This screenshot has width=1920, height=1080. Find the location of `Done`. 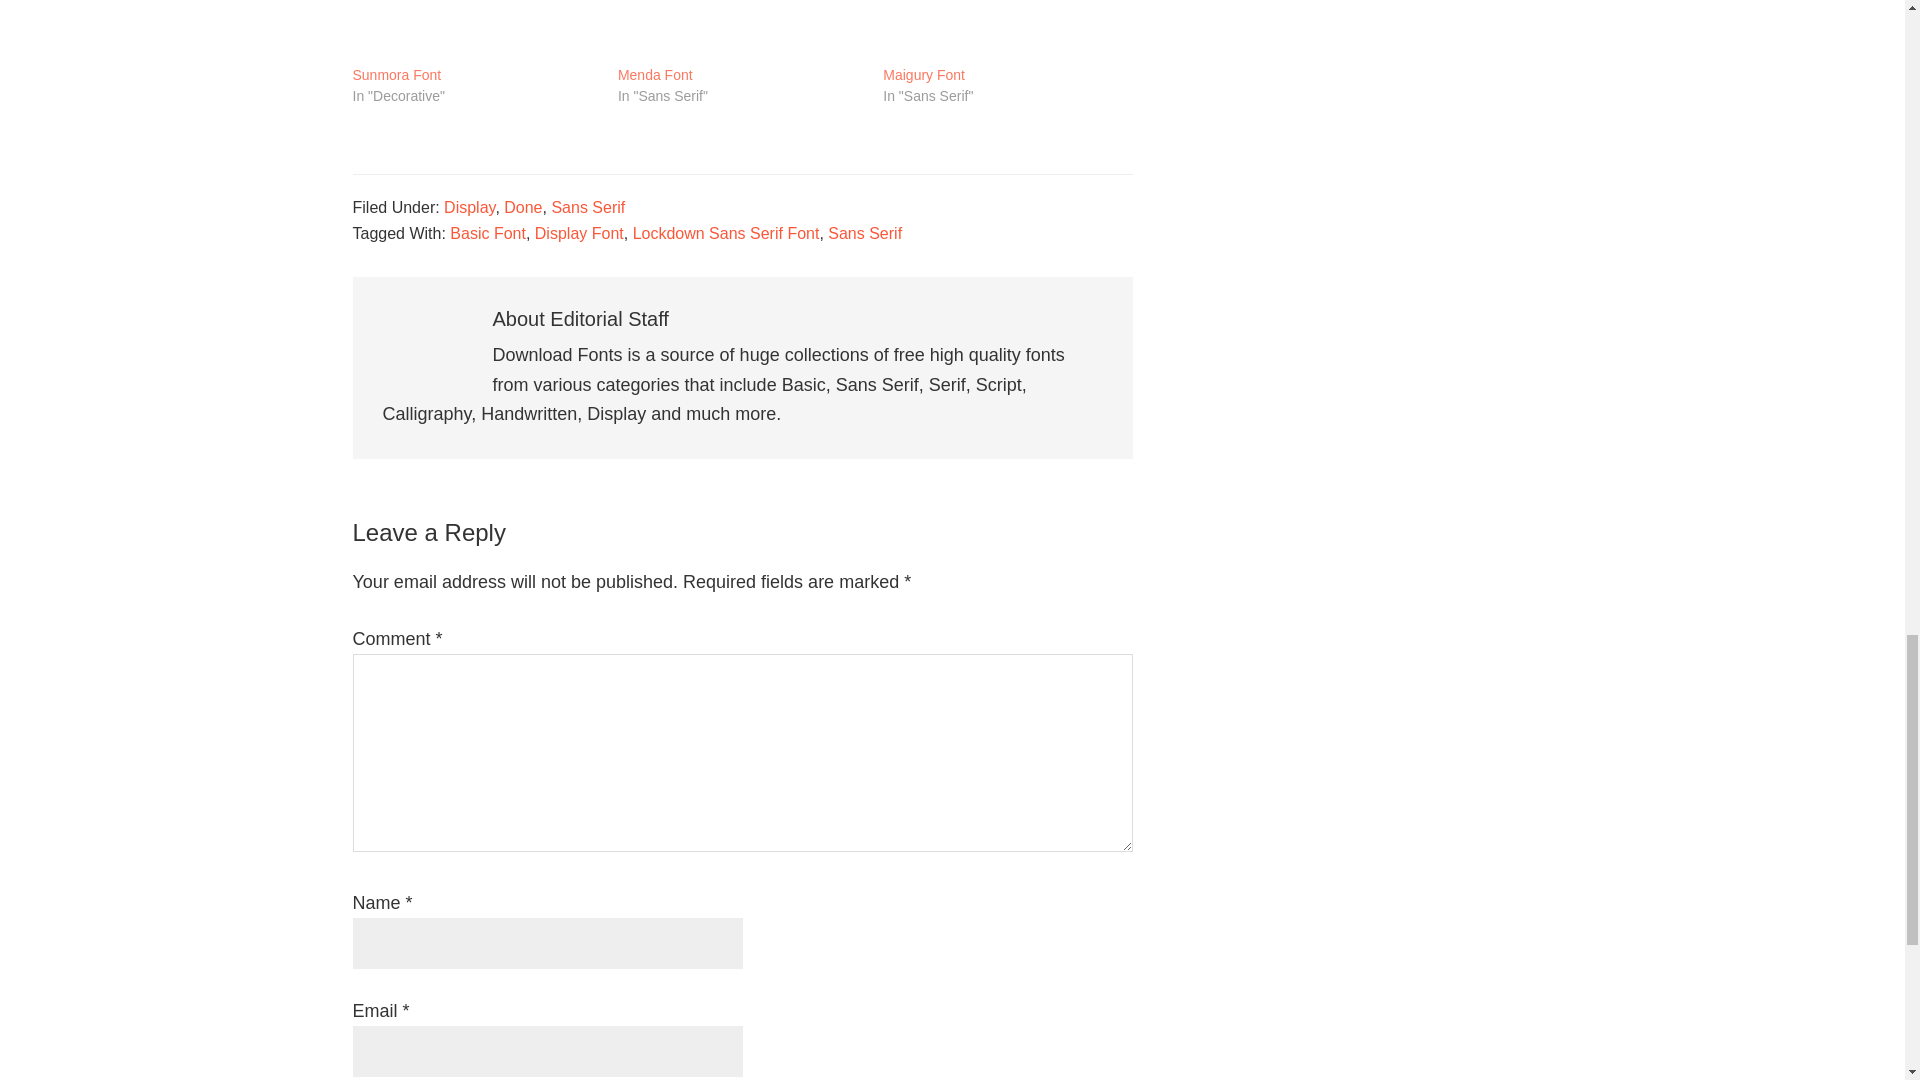

Done is located at coordinates (522, 207).